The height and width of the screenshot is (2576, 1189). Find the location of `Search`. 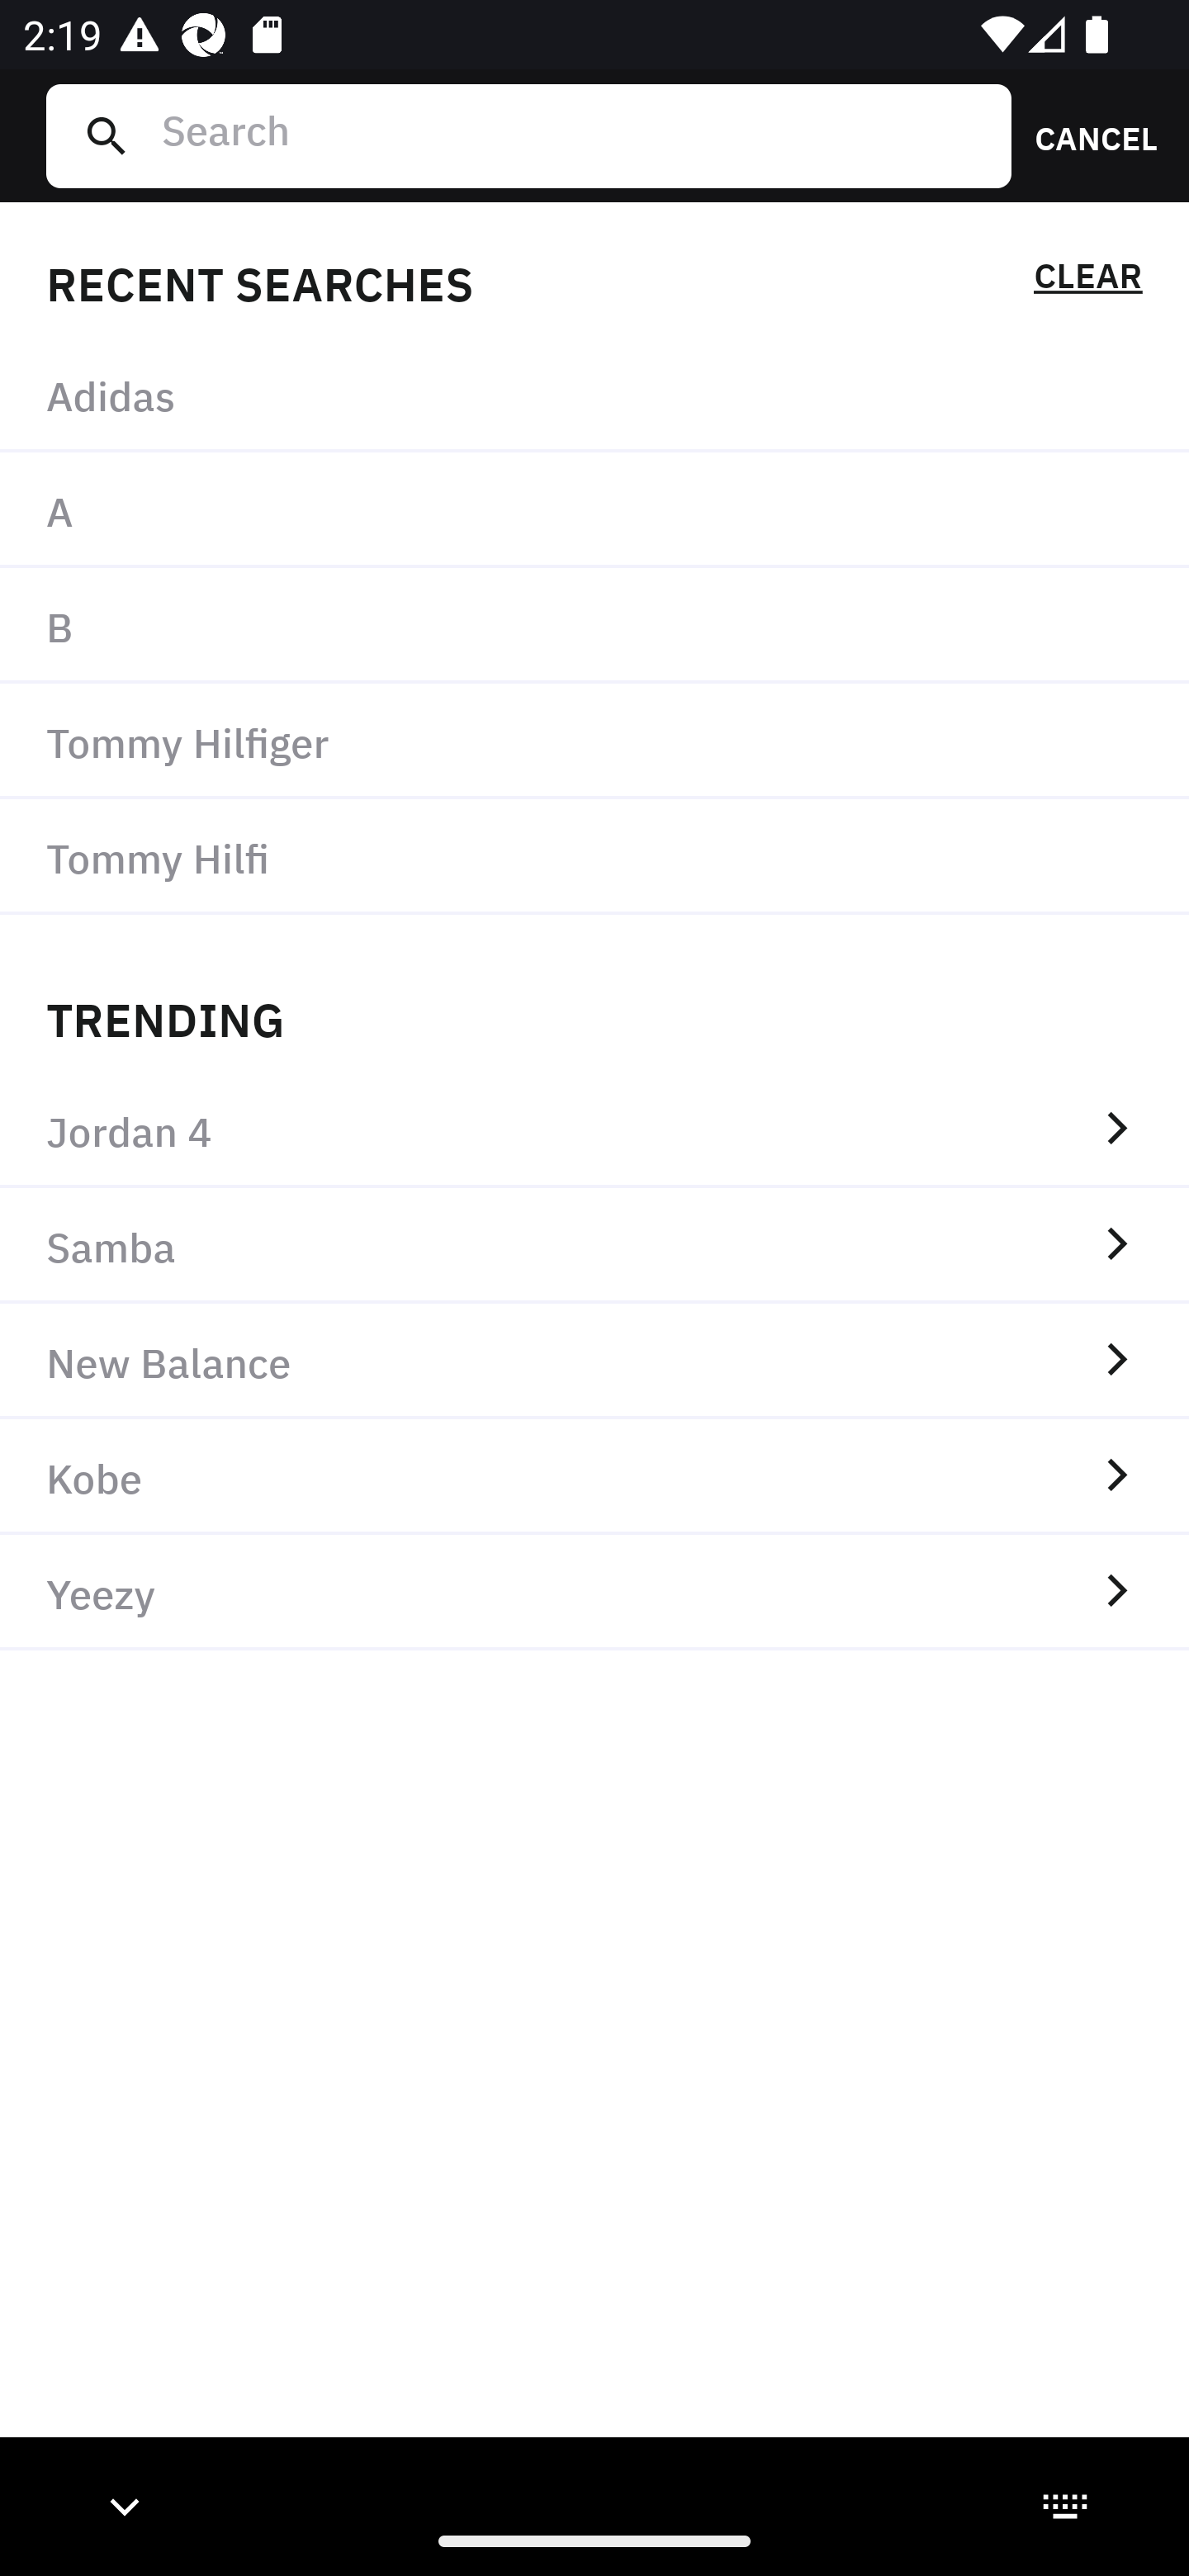

Search is located at coordinates (574, 135).